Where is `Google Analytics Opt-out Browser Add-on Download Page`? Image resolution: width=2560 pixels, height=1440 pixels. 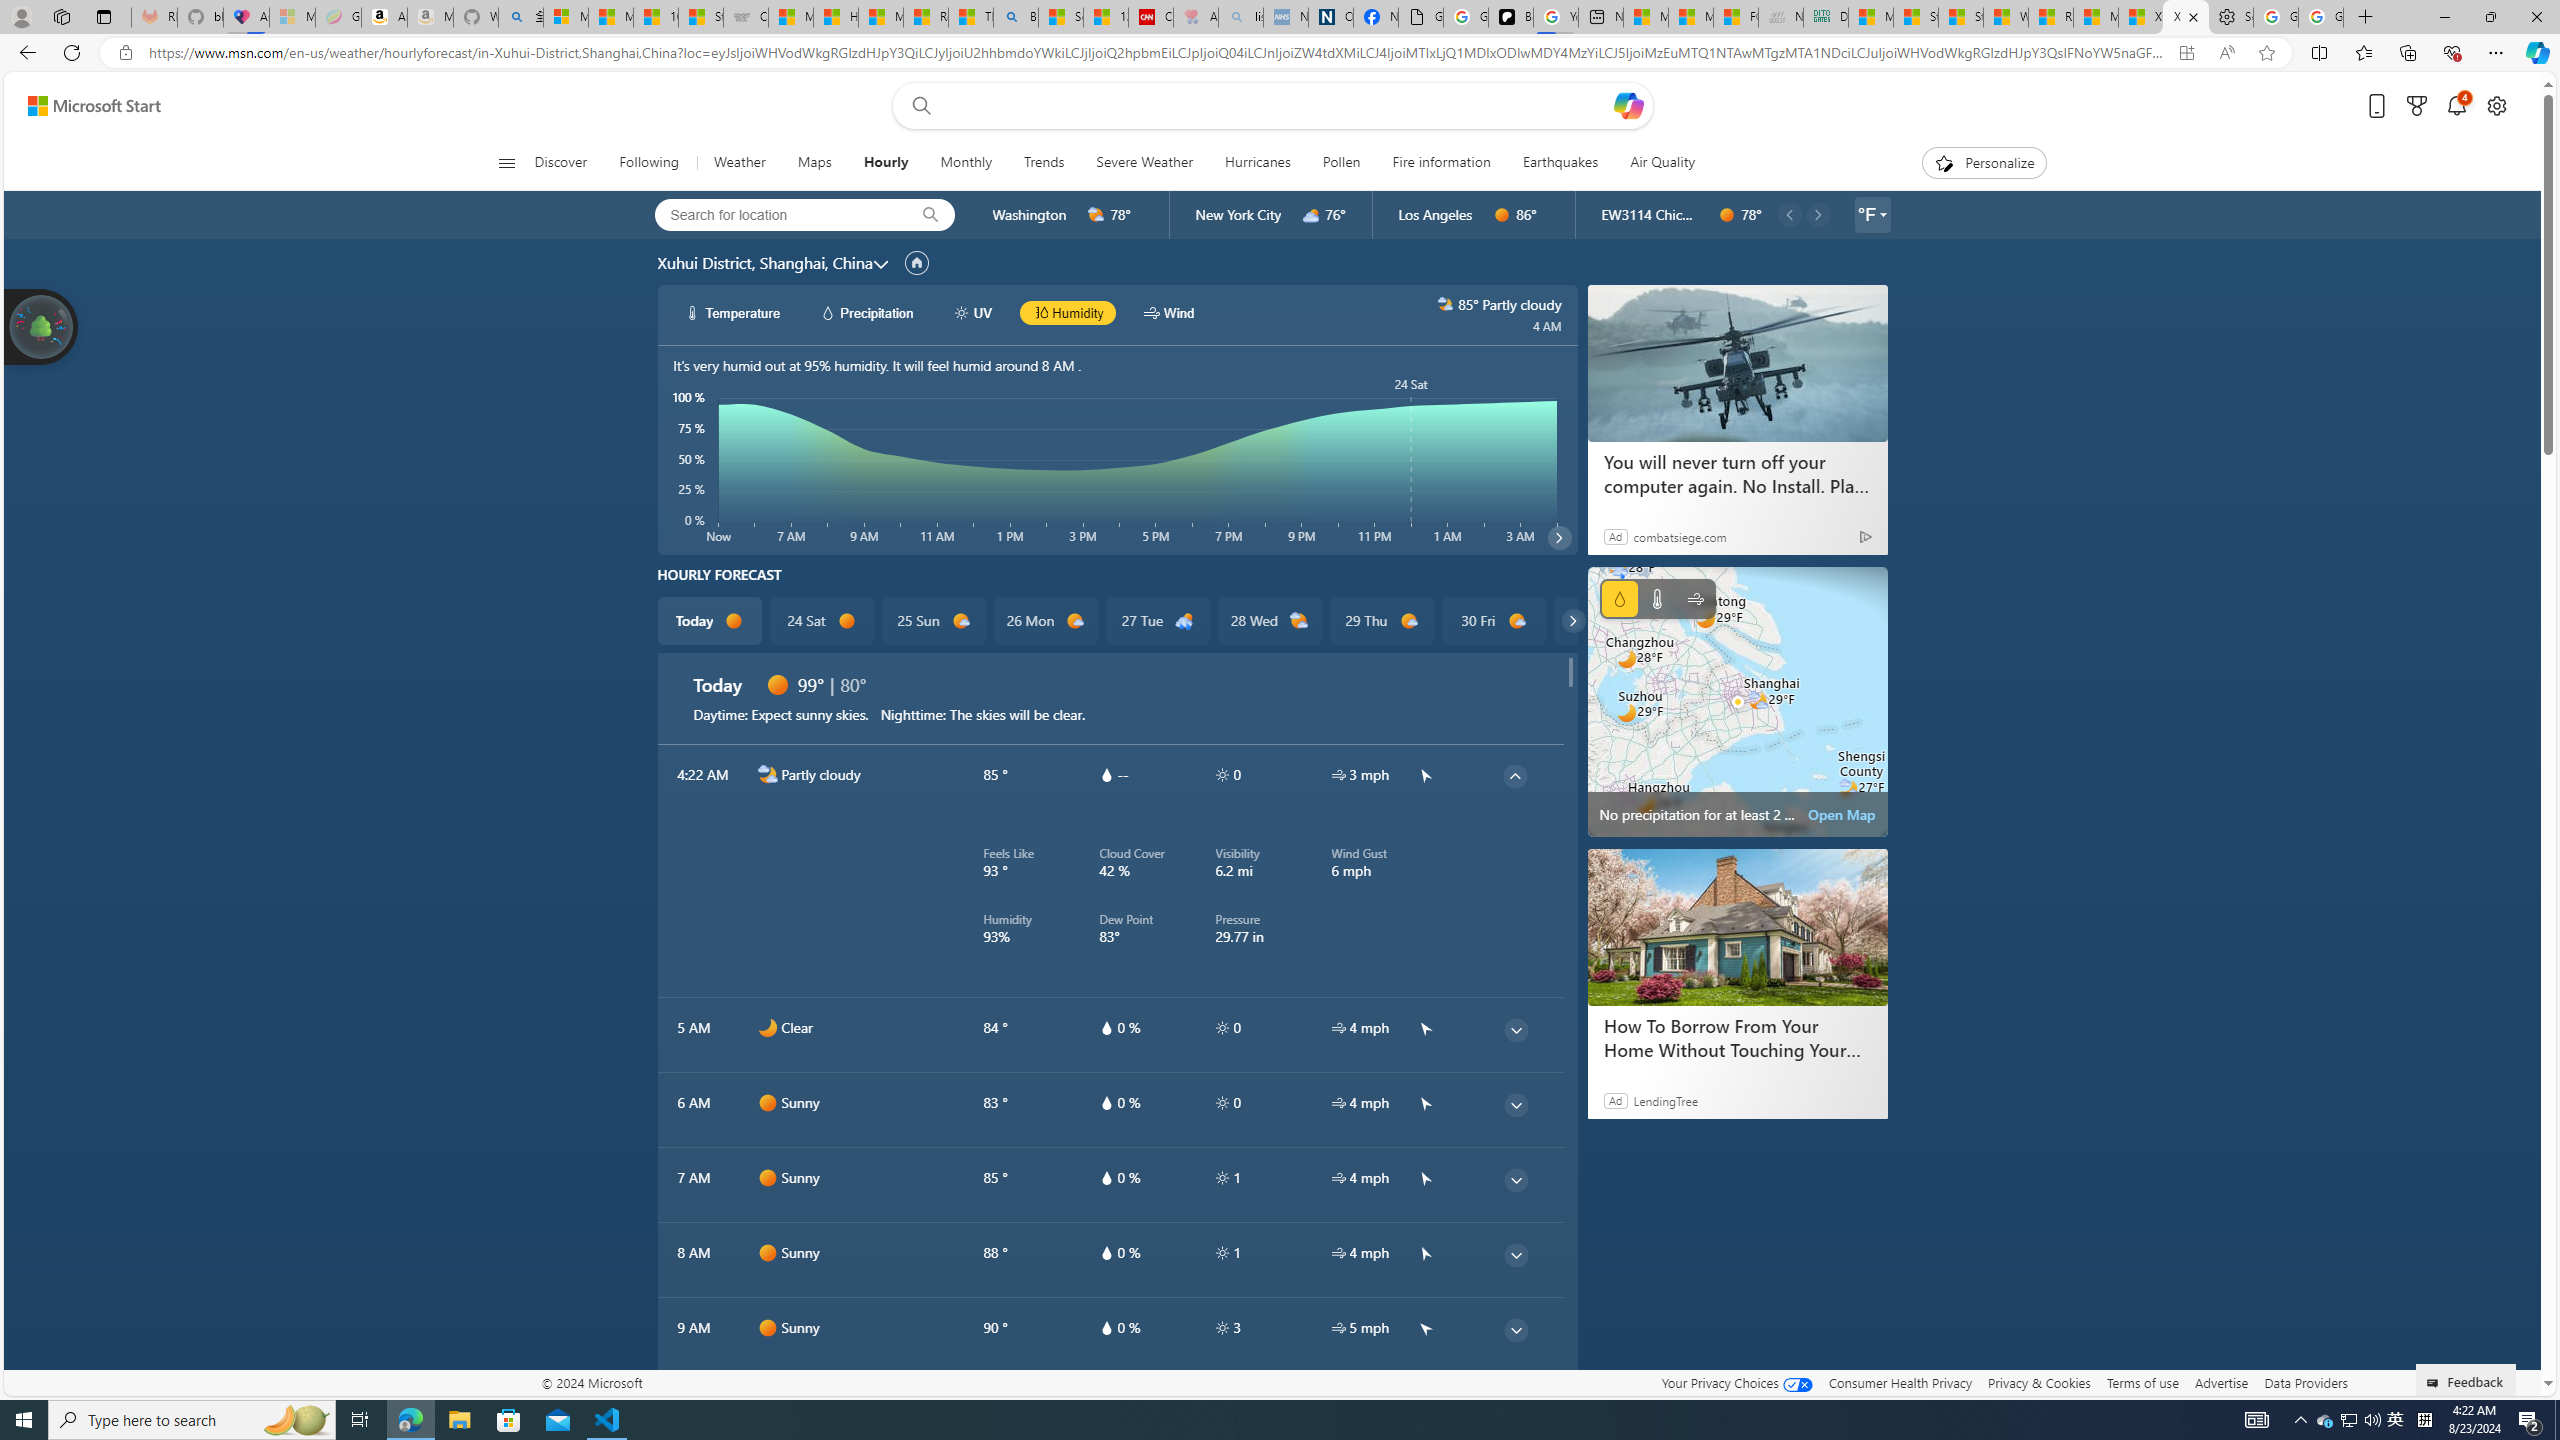 Google Analytics Opt-out Browser Add-on Download Page is located at coordinates (1420, 17).